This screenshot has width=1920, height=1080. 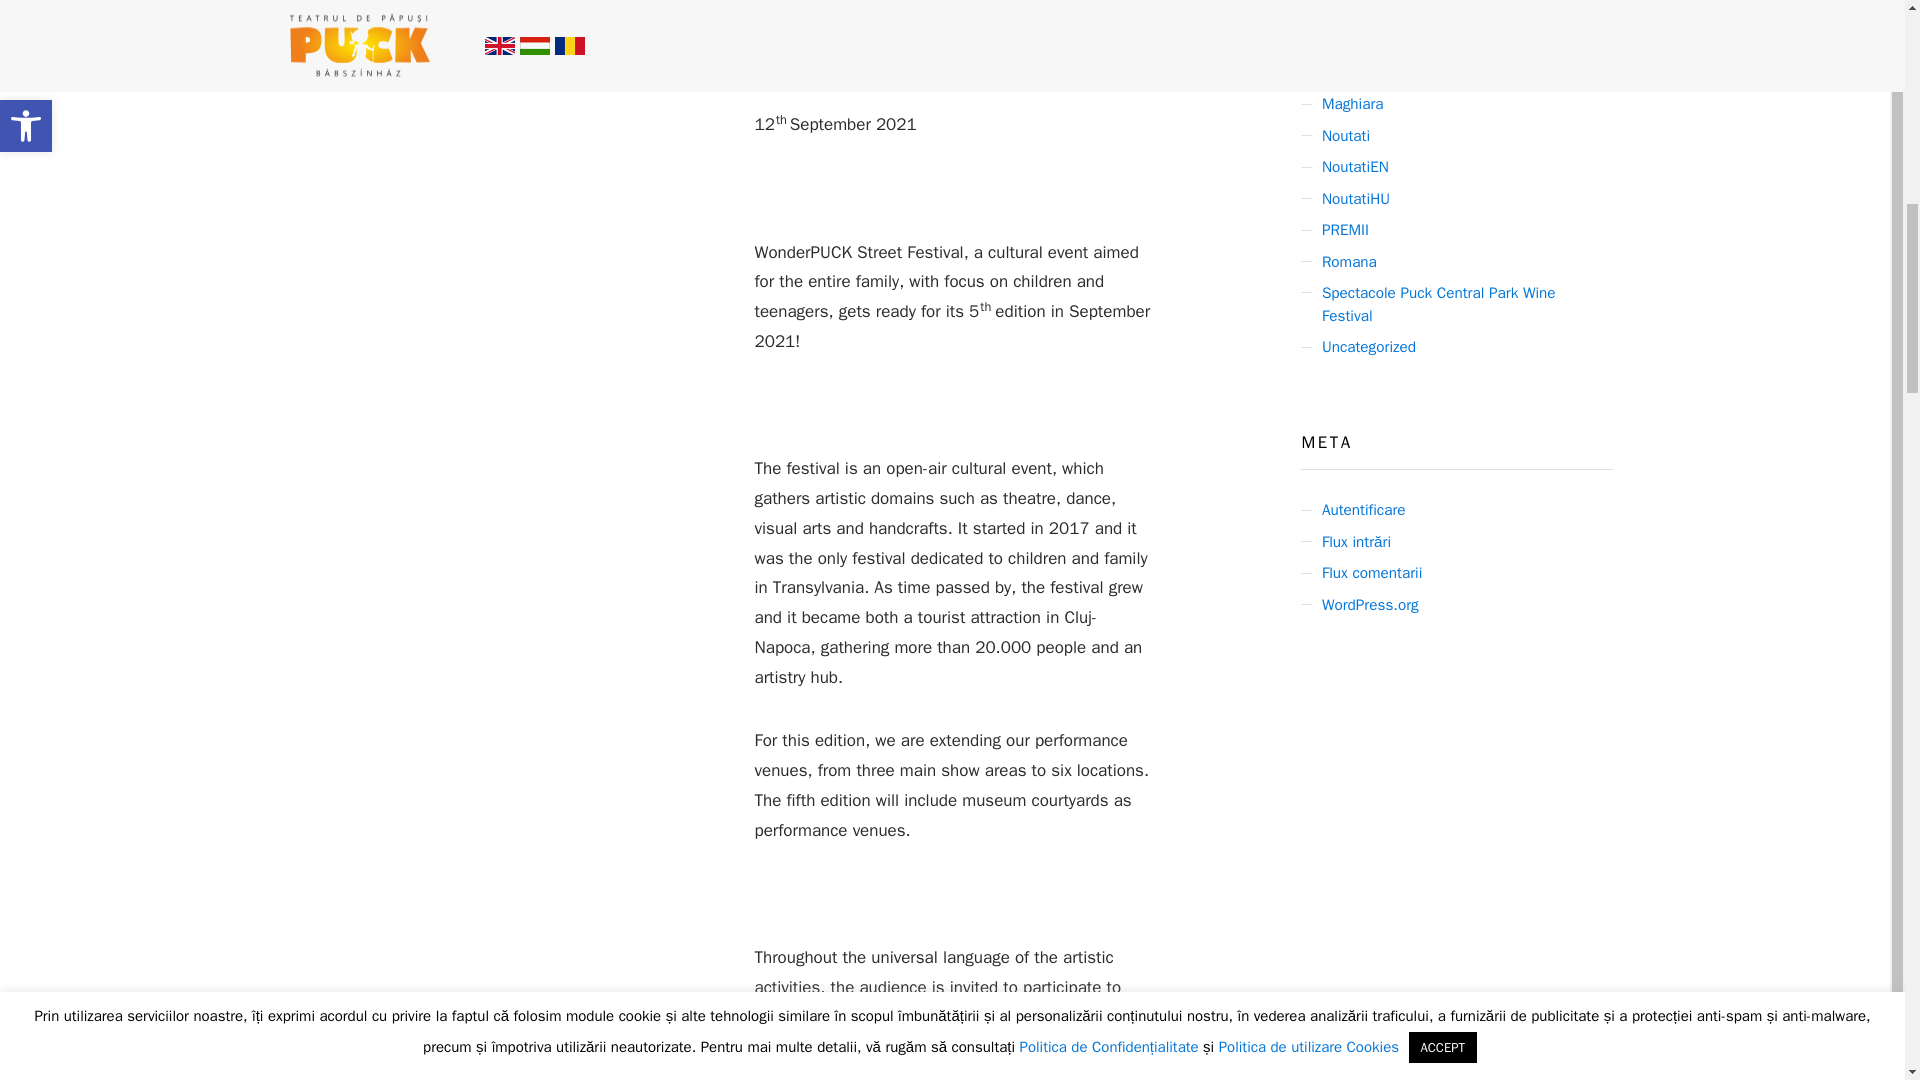 What do you see at coordinates (1364, 510) in the screenshot?
I see `Autentificare` at bounding box center [1364, 510].